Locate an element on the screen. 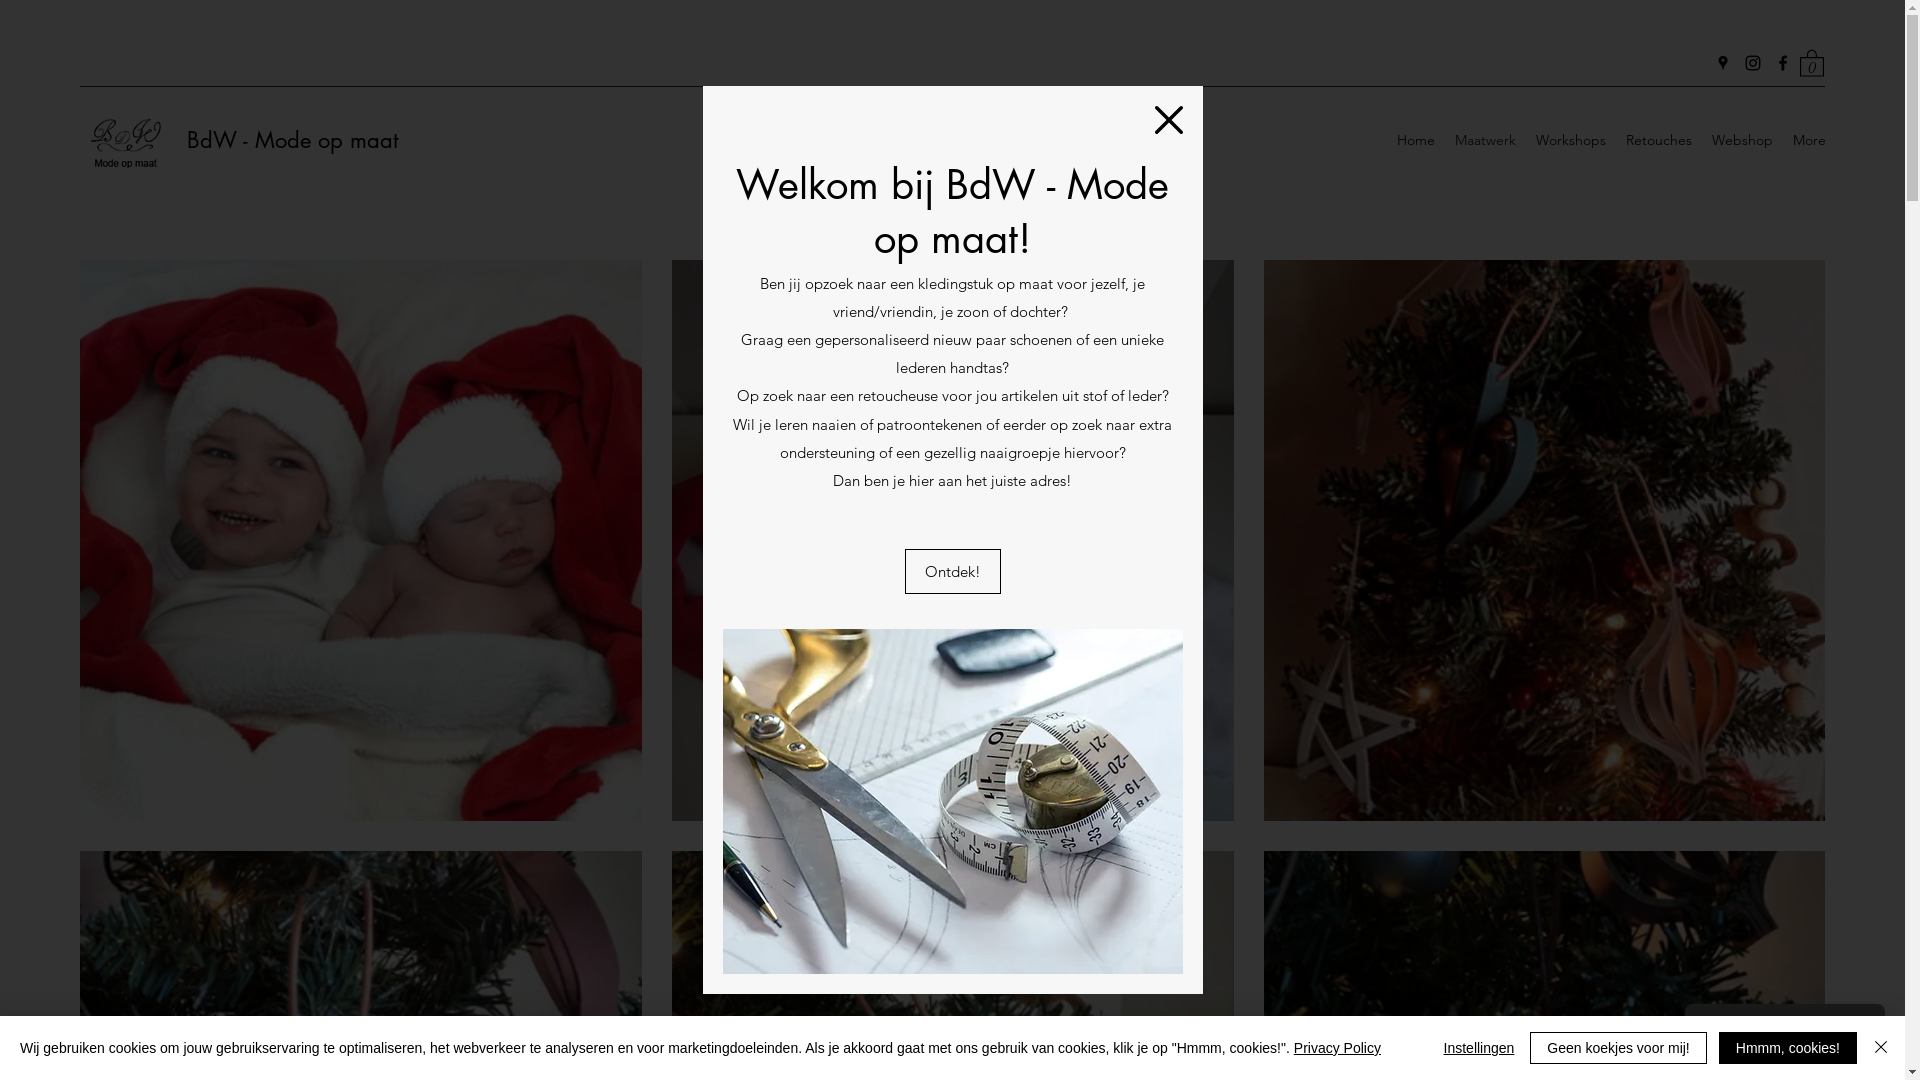 The image size is (1920, 1080). Home is located at coordinates (1416, 140).